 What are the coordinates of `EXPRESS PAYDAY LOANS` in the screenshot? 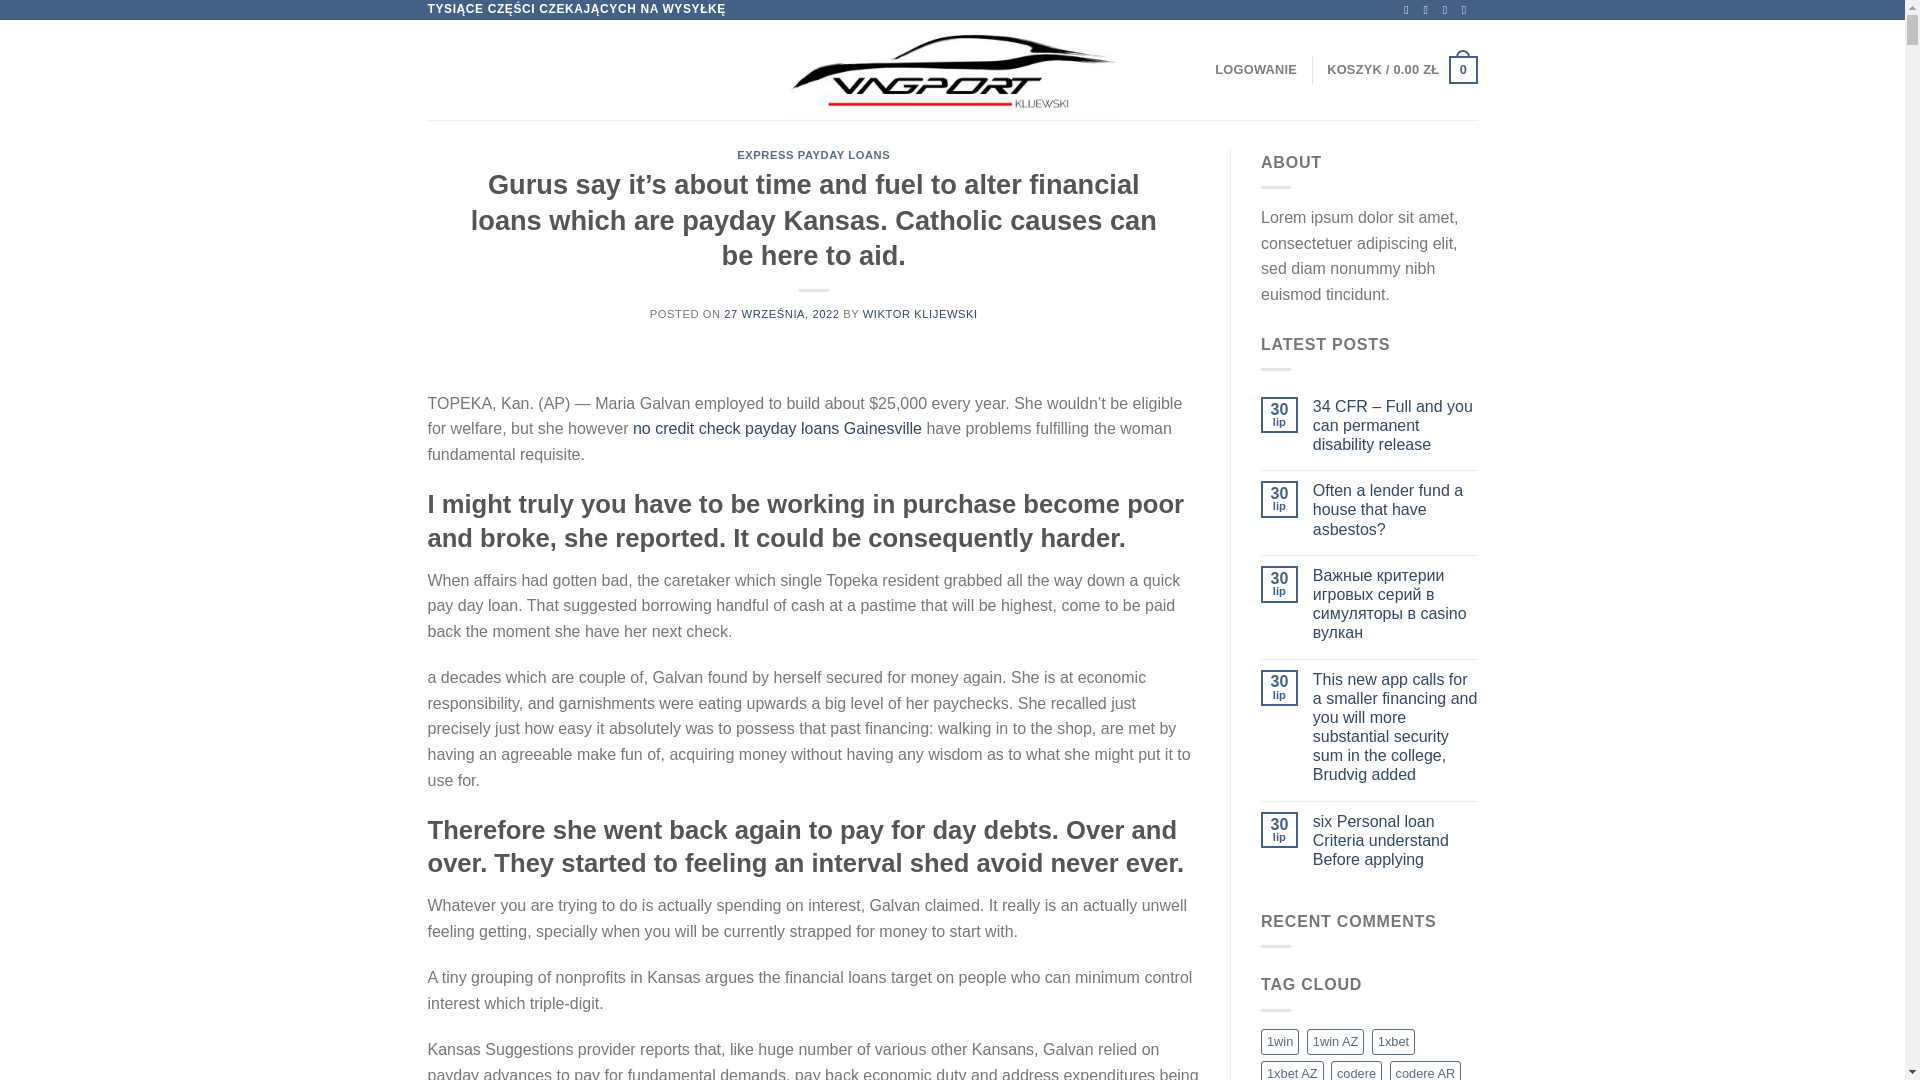 It's located at (814, 154).